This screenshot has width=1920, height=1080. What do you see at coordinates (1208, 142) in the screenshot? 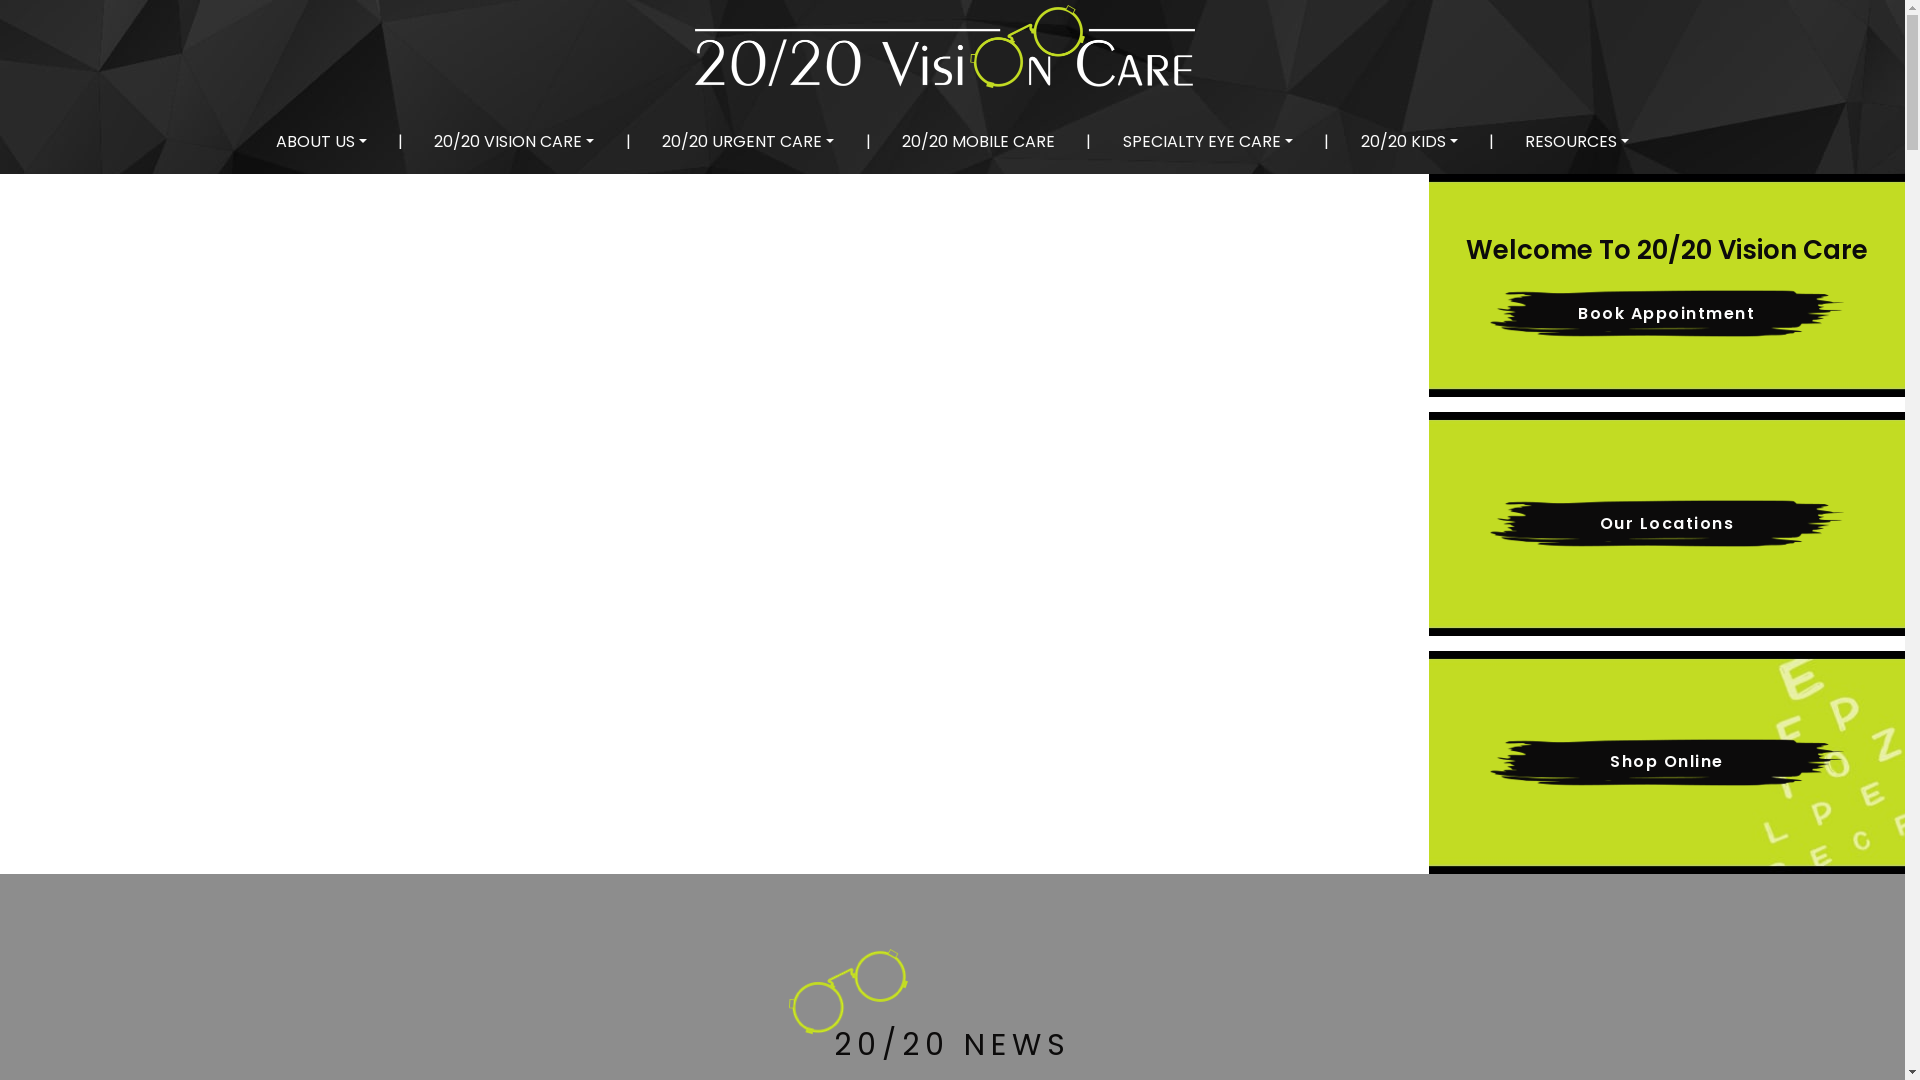
I see `SPECIALTY EYE CARE` at bounding box center [1208, 142].